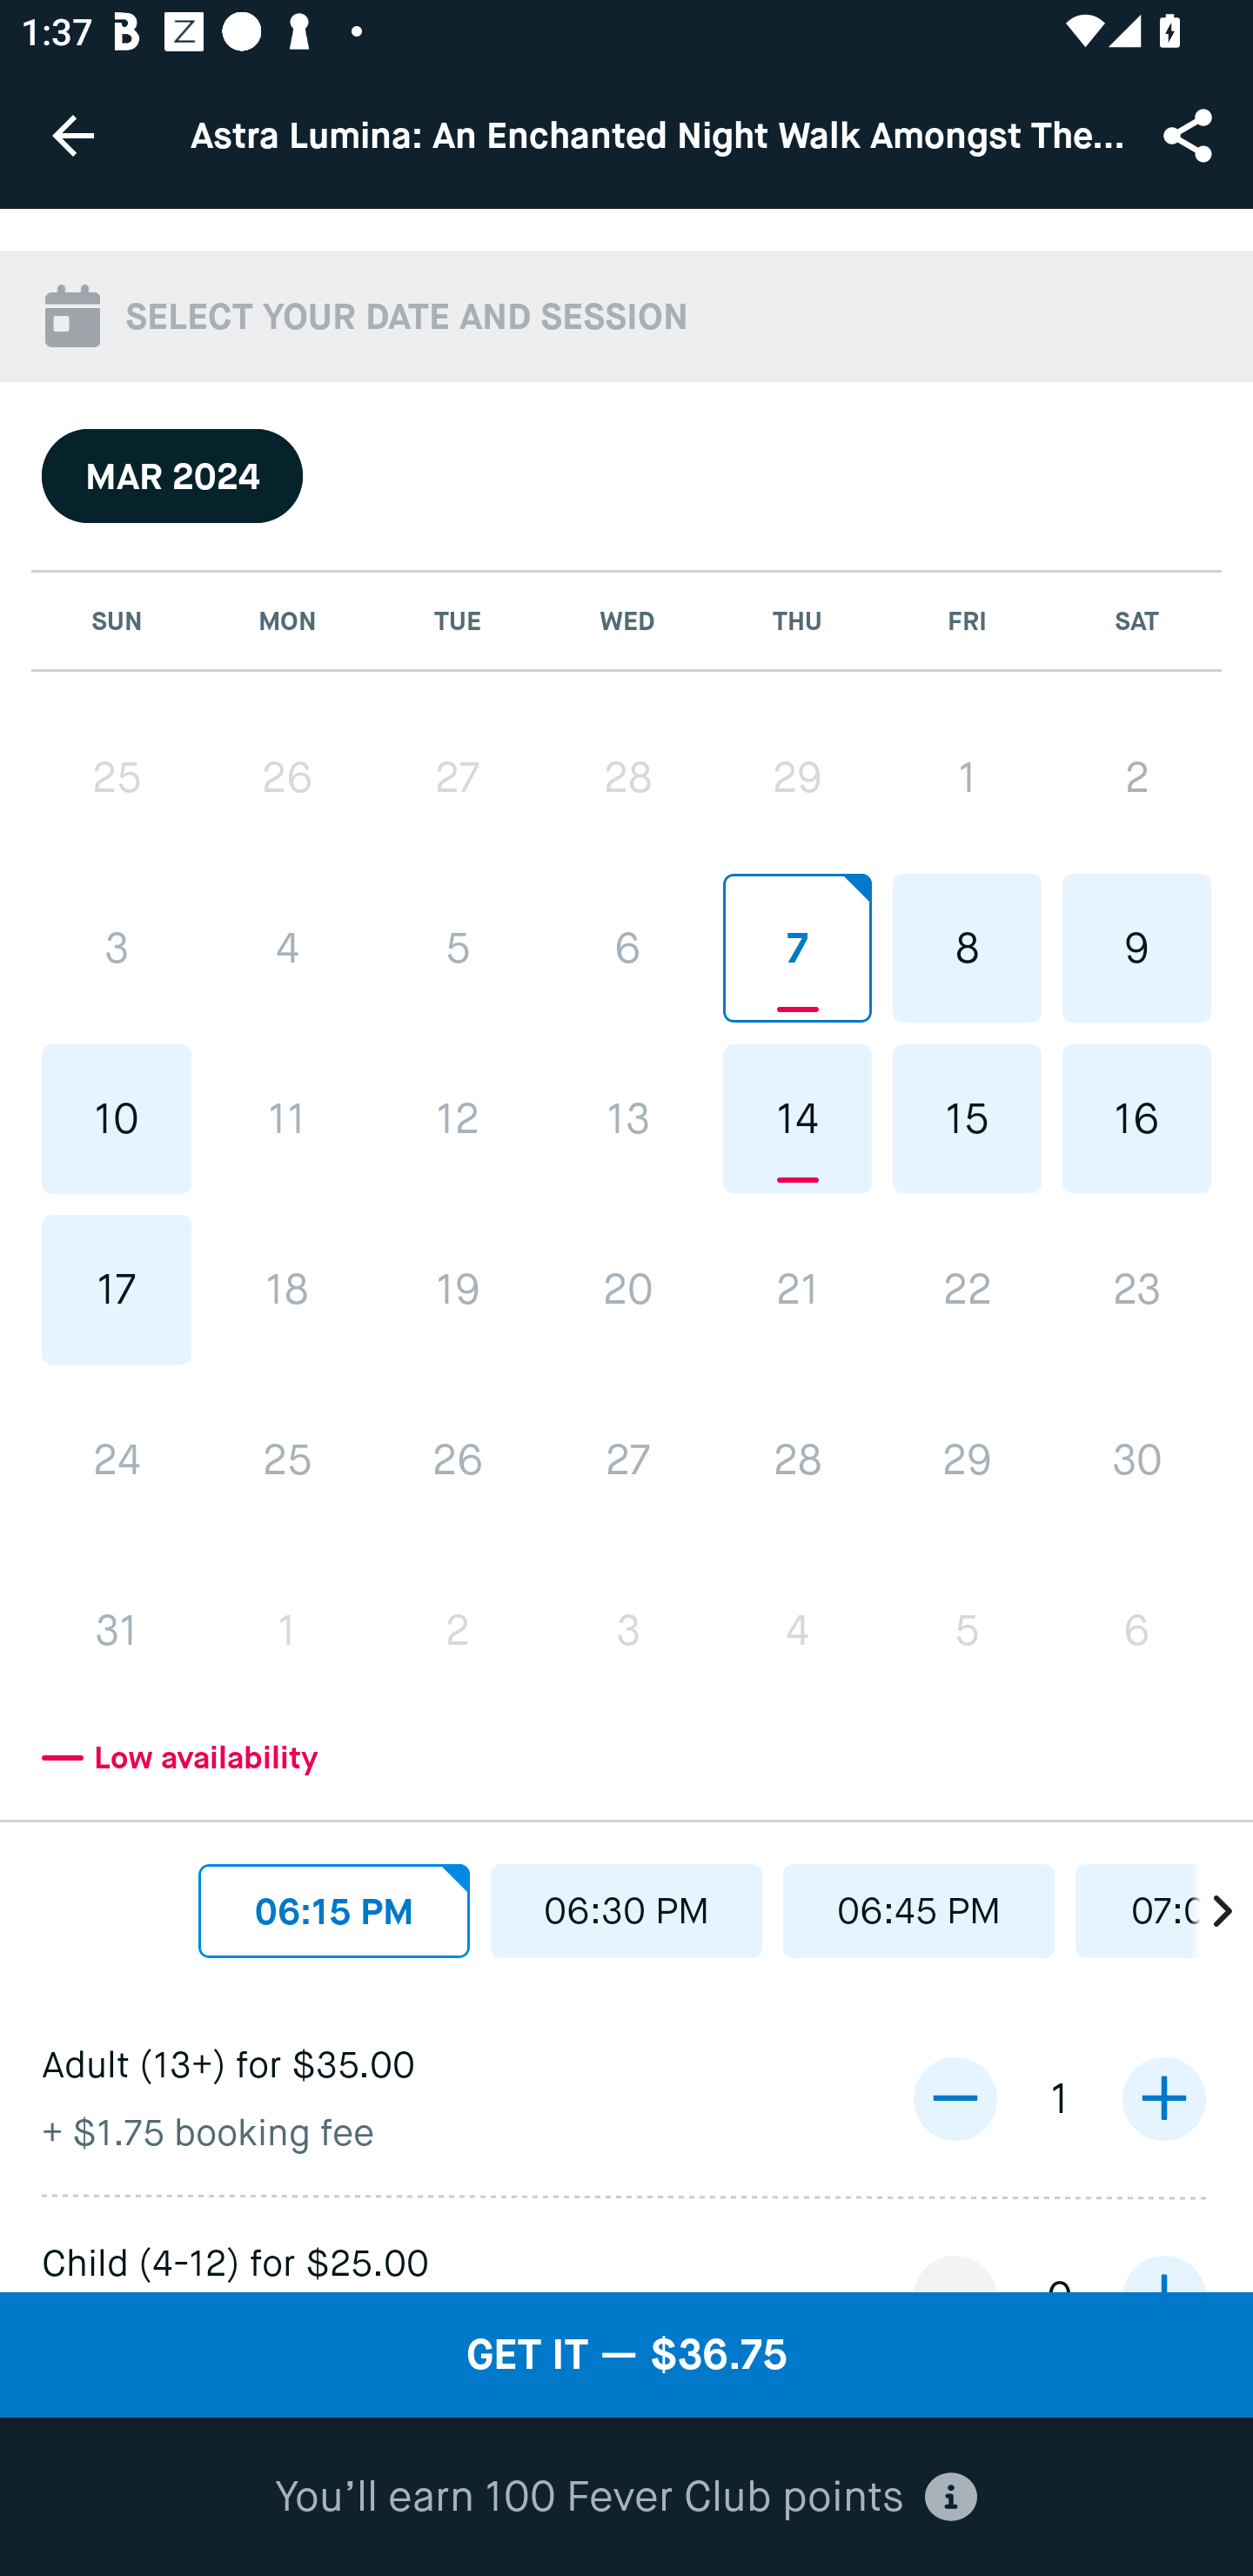 The image size is (1253, 2576). What do you see at coordinates (797, 1289) in the screenshot?
I see `21` at bounding box center [797, 1289].